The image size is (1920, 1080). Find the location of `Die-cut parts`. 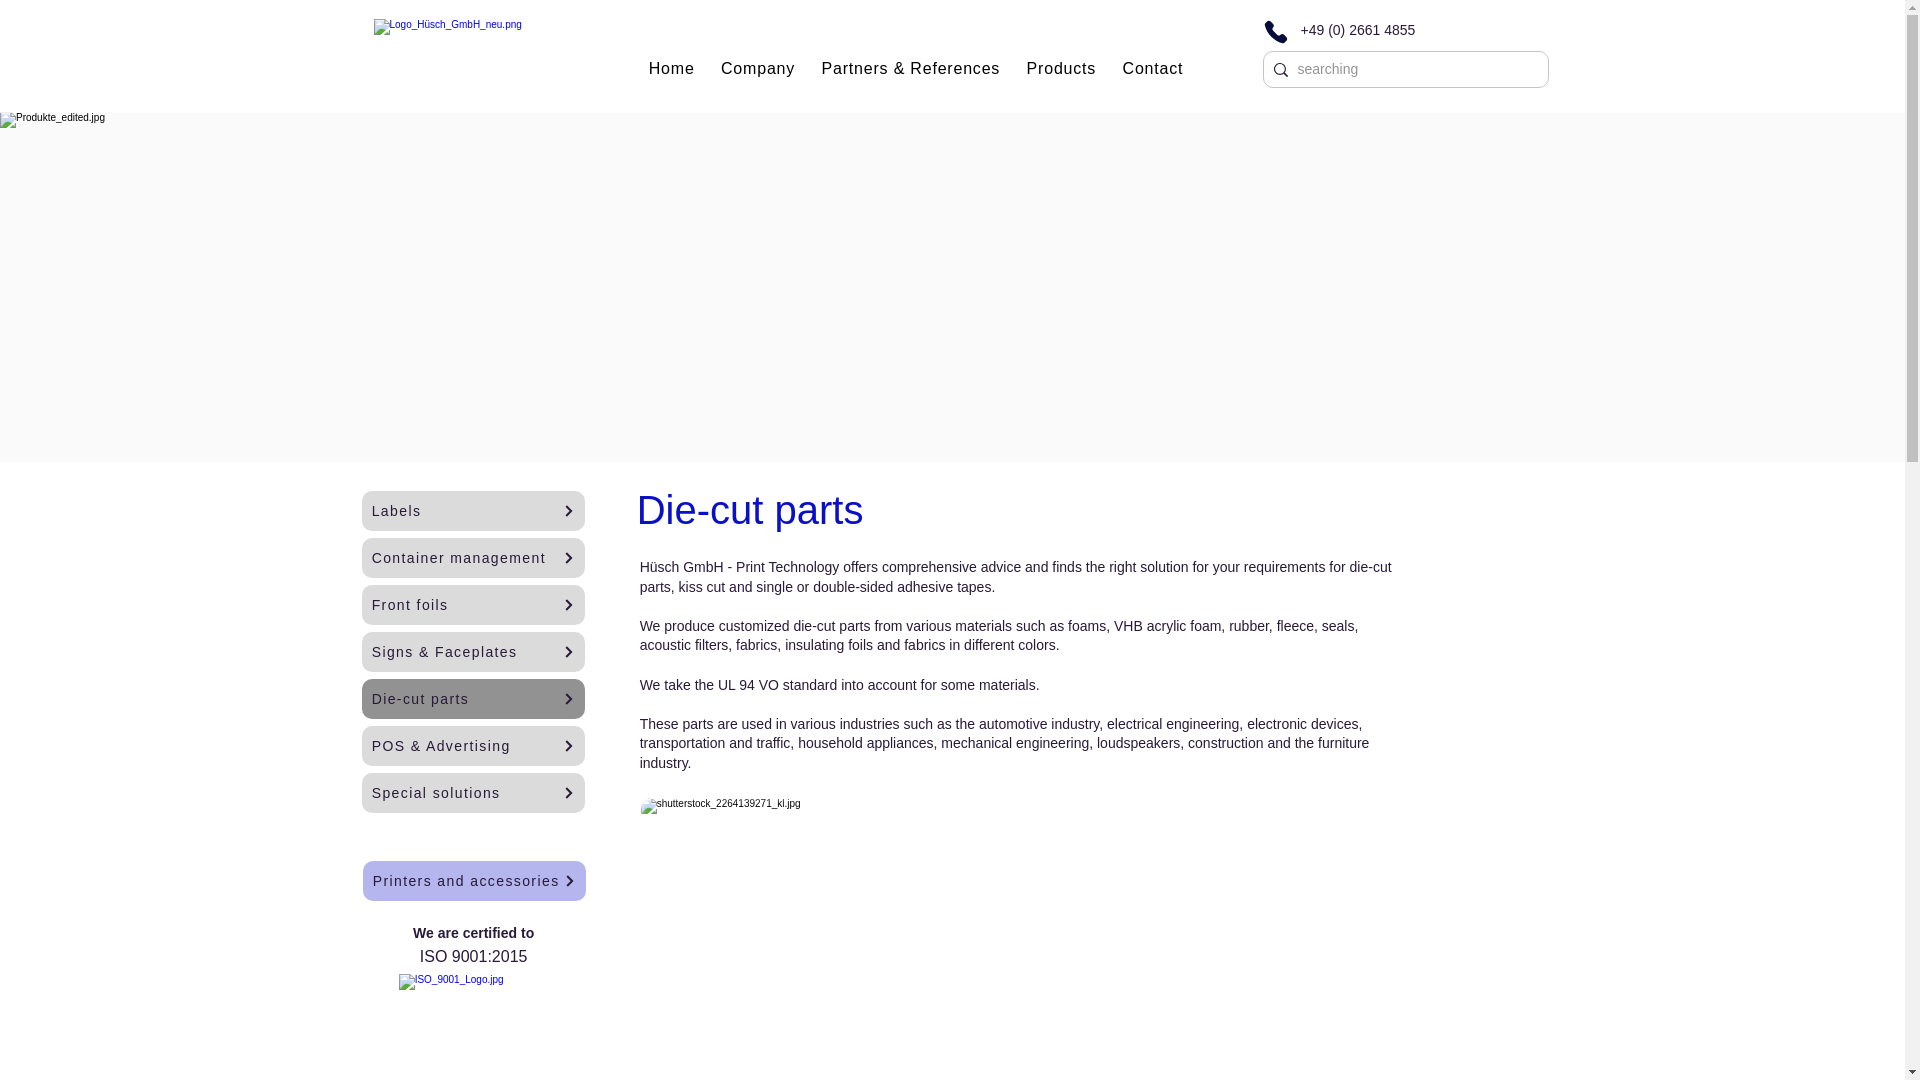

Die-cut parts is located at coordinates (474, 699).